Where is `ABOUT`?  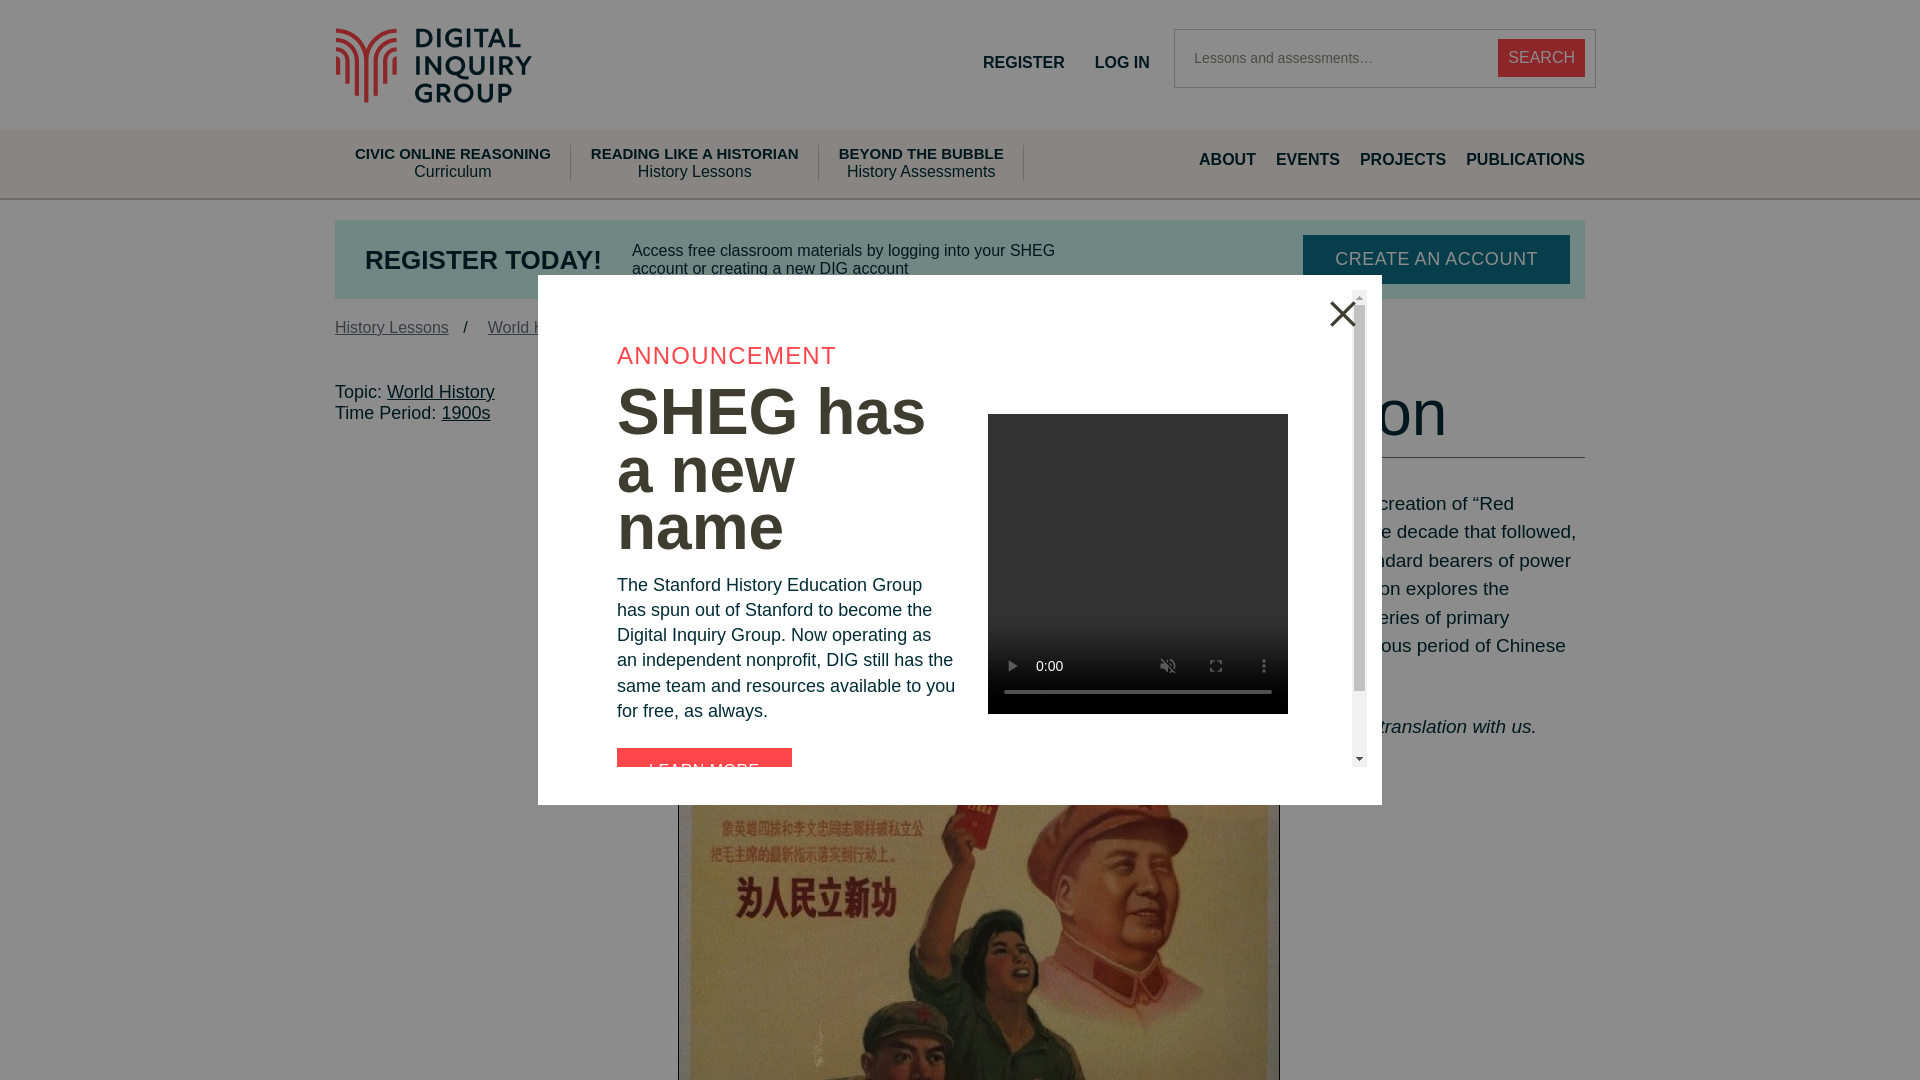
ABOUT is located at coordinates (921, 162).